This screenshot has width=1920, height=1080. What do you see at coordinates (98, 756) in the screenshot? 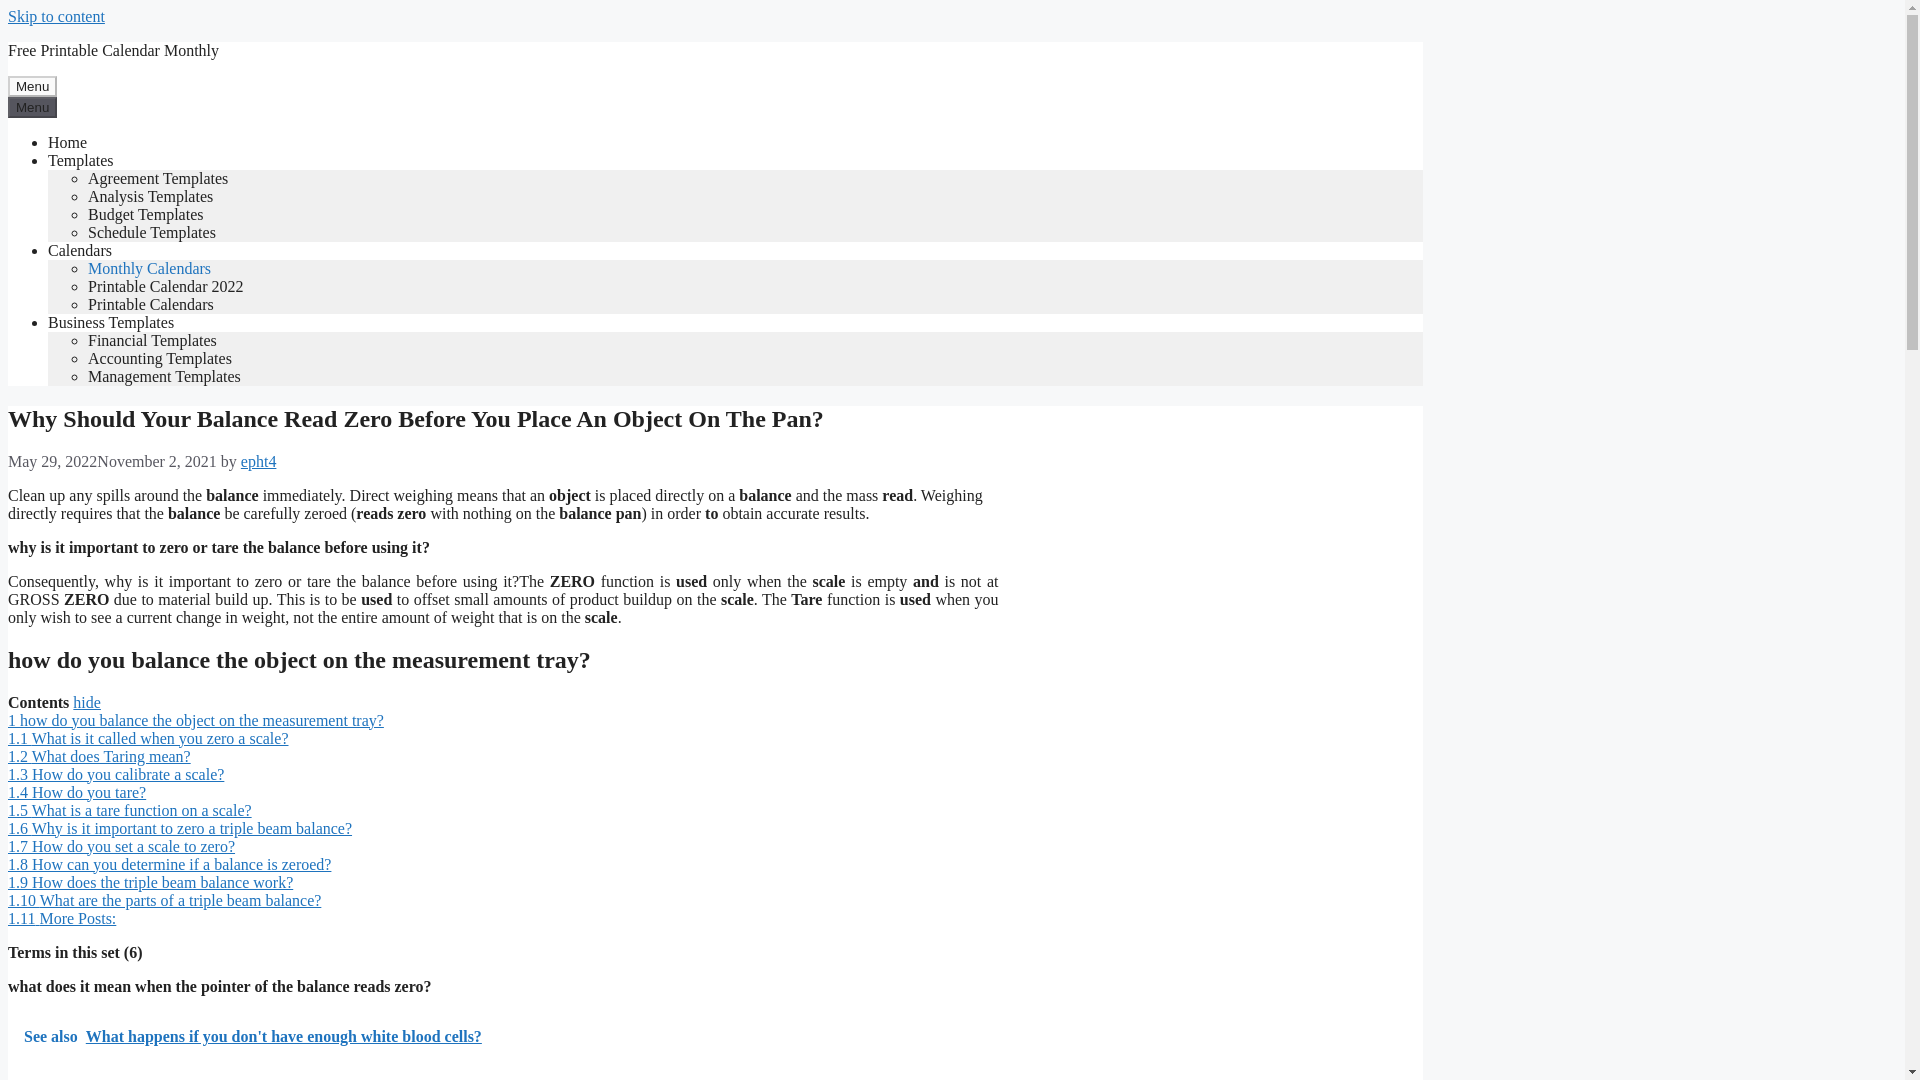
I see `1.2 What does Taring mean?` at bounding box center [98, 756].